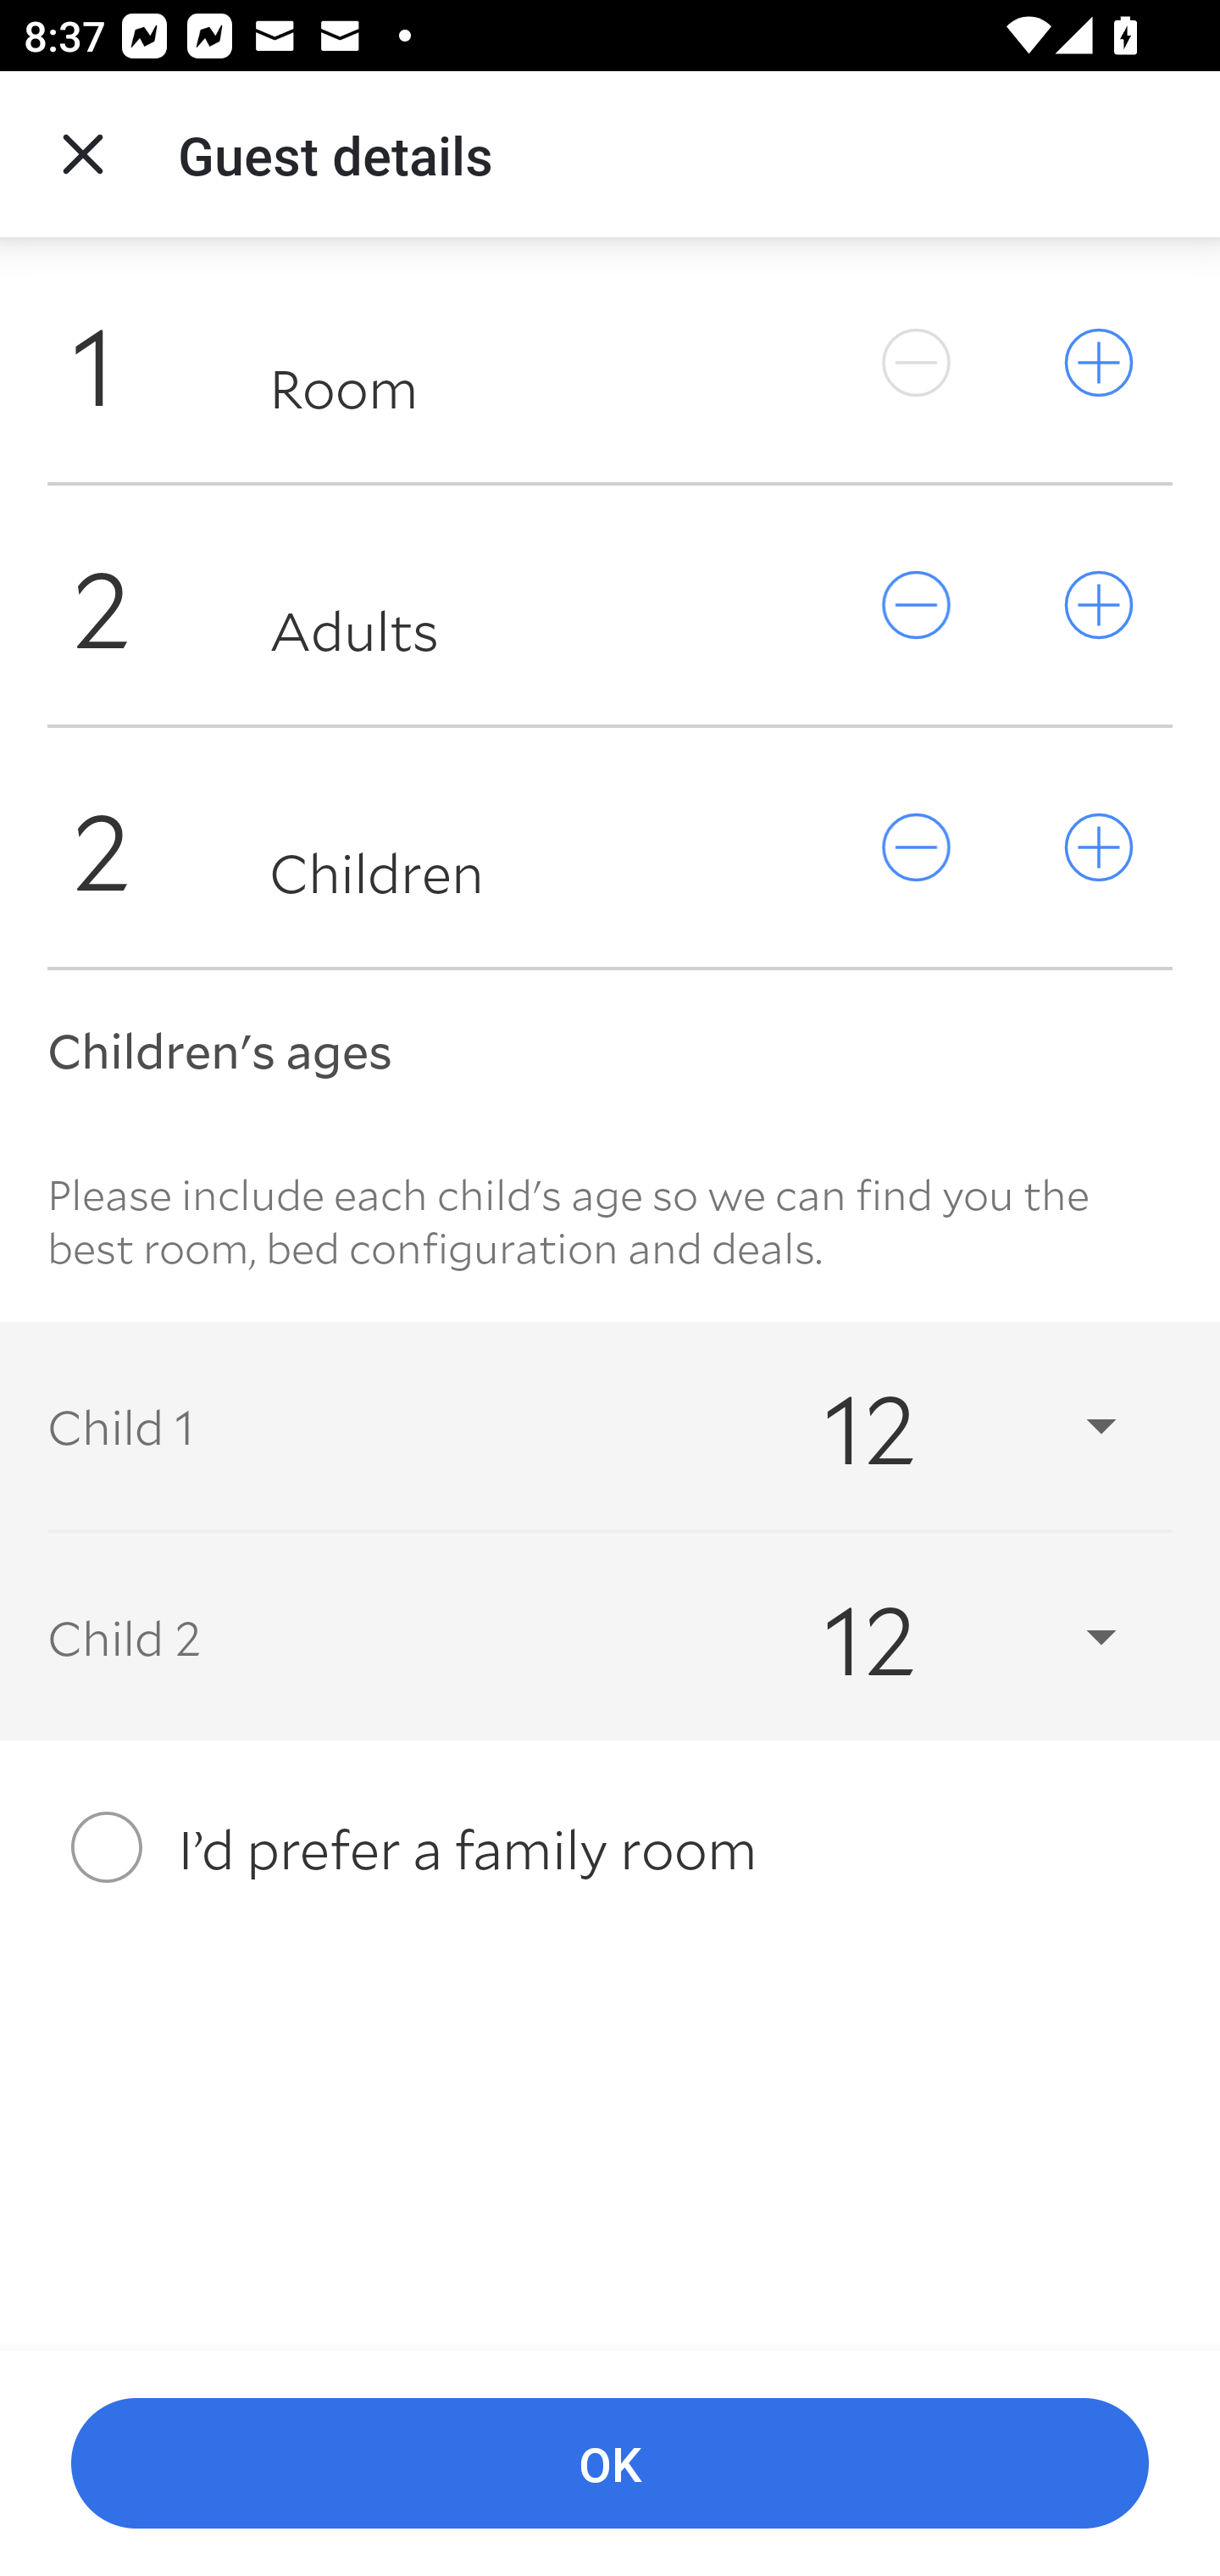 This screenshot has width=1220, height=2576. What do you see at coordinates (610, 2464) in the screenshot?
I see `OK` at bounding box center [610, 2464].